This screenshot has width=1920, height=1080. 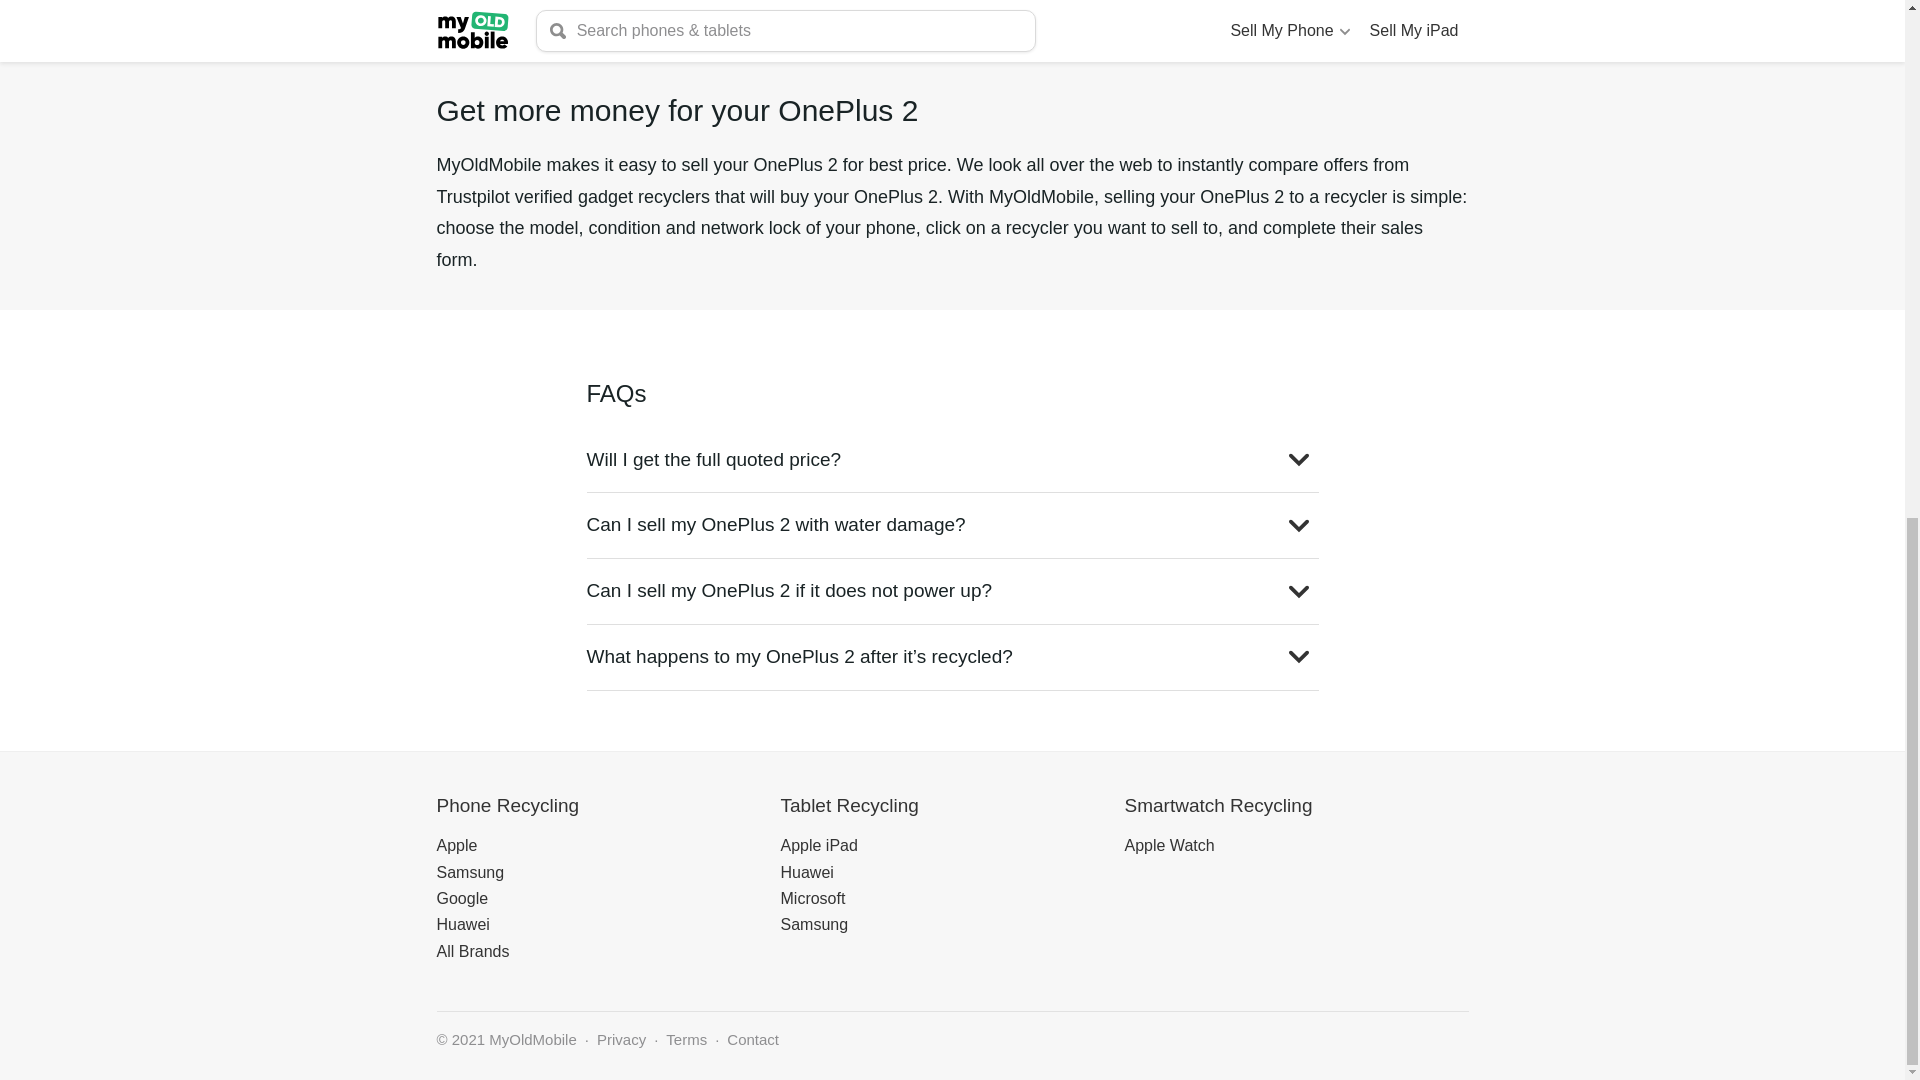 I want to click on Show answer, so click(x=1298, y=526).